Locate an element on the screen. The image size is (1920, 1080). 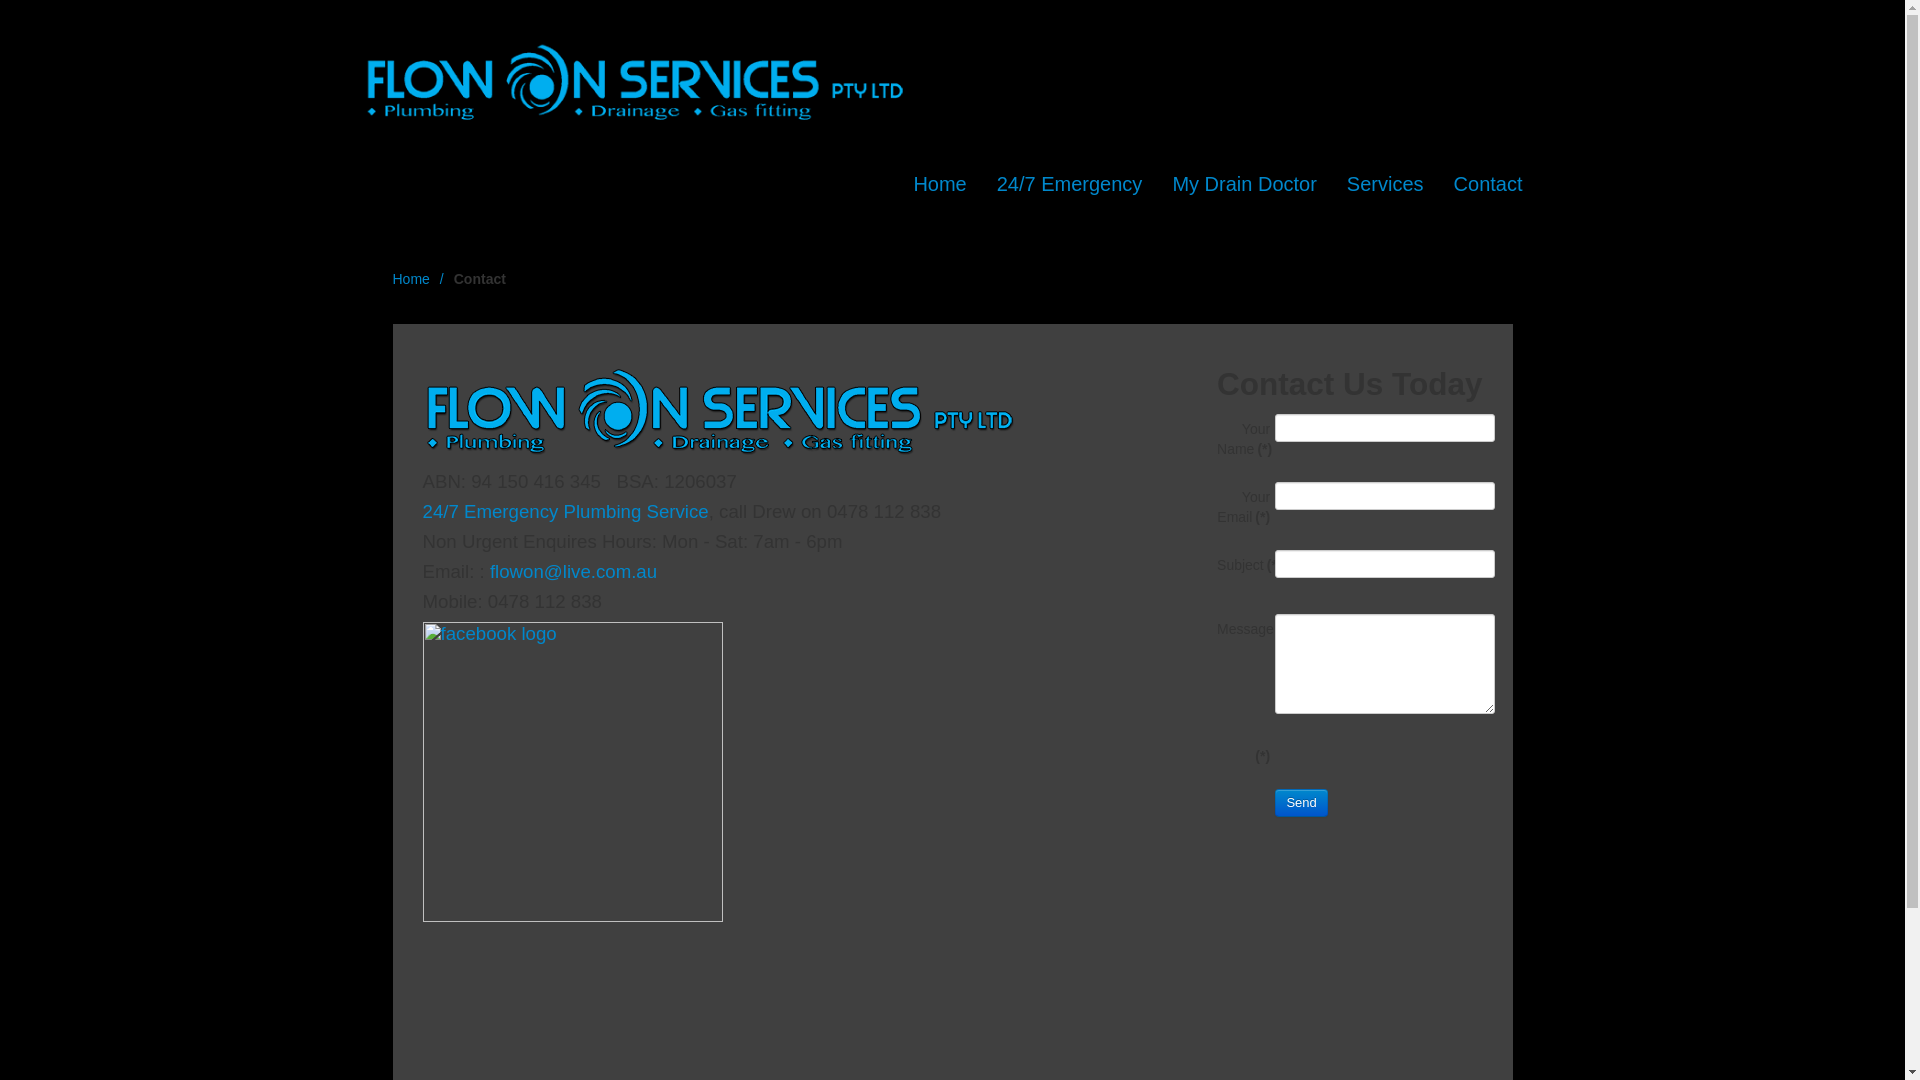
Contact is located at coordinates (1488, 184).